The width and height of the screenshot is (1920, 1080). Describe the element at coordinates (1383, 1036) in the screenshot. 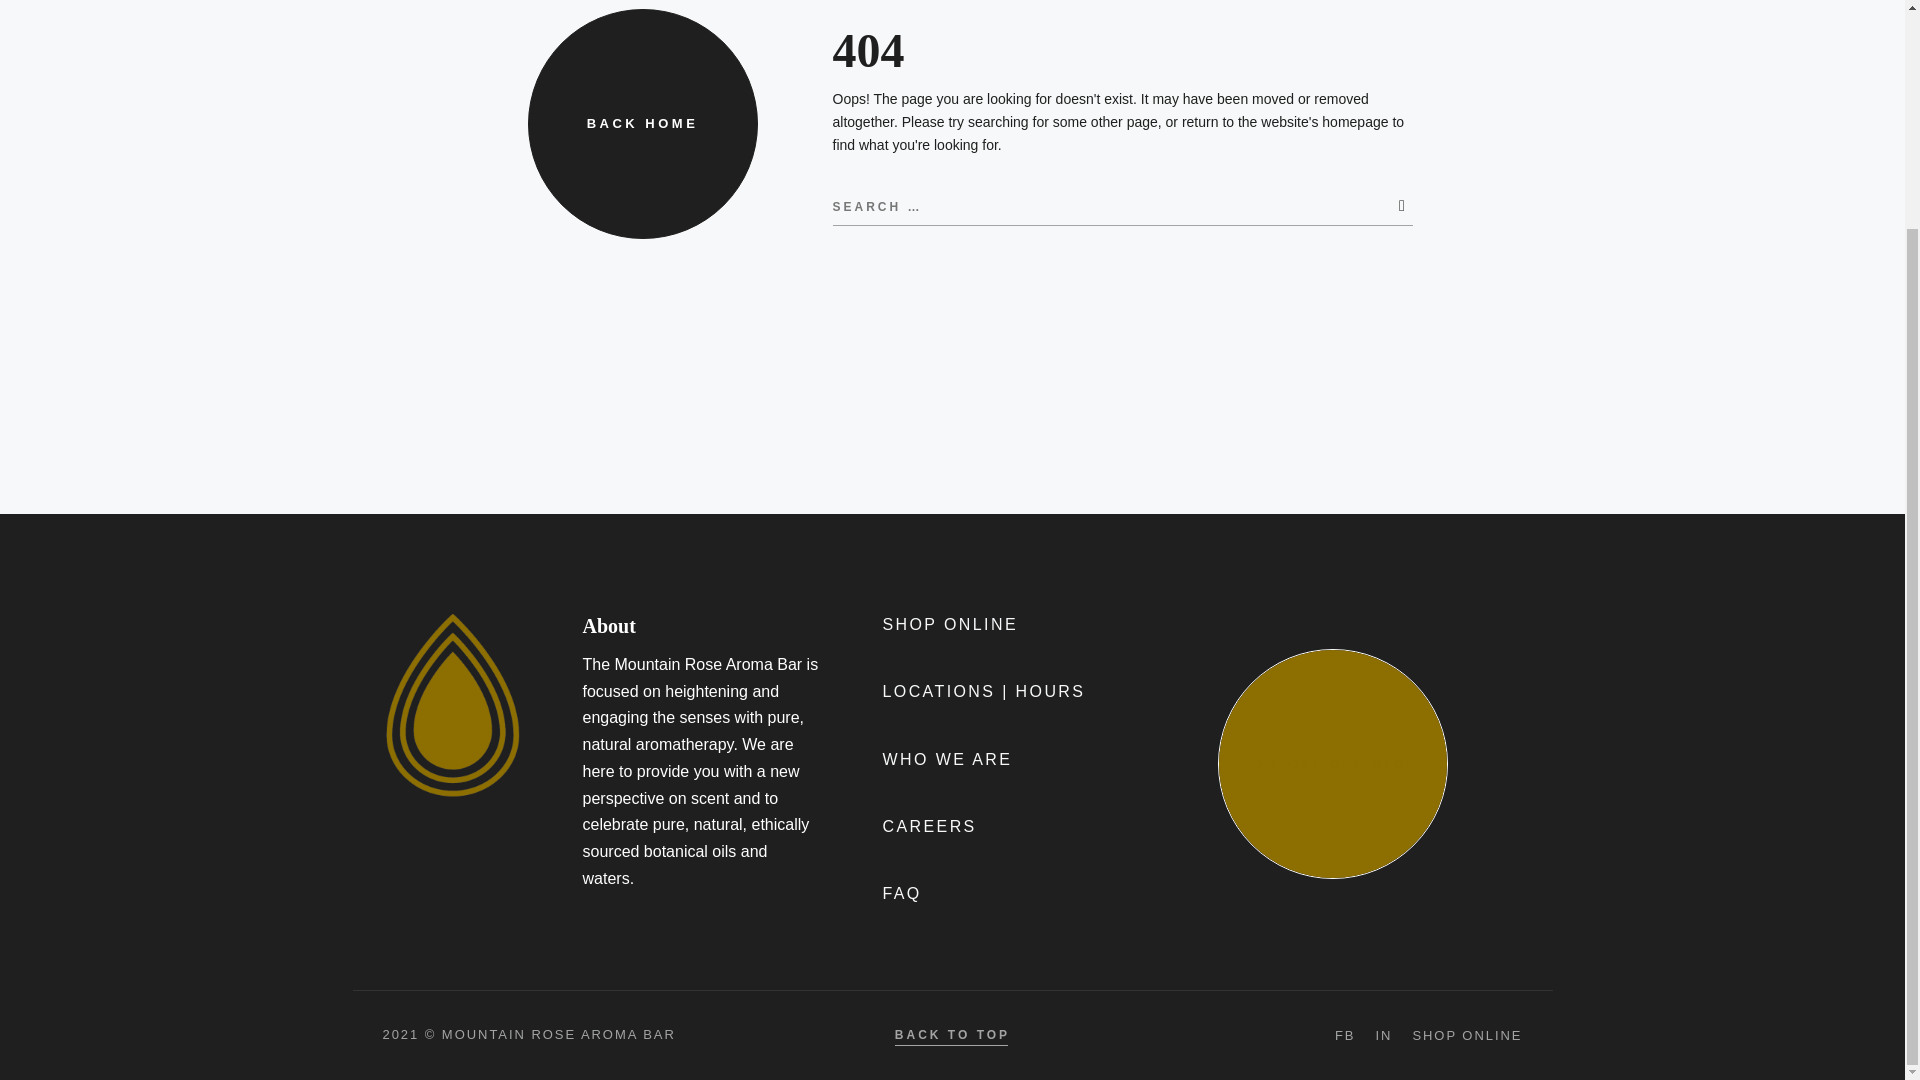

I see `IN` at that location.